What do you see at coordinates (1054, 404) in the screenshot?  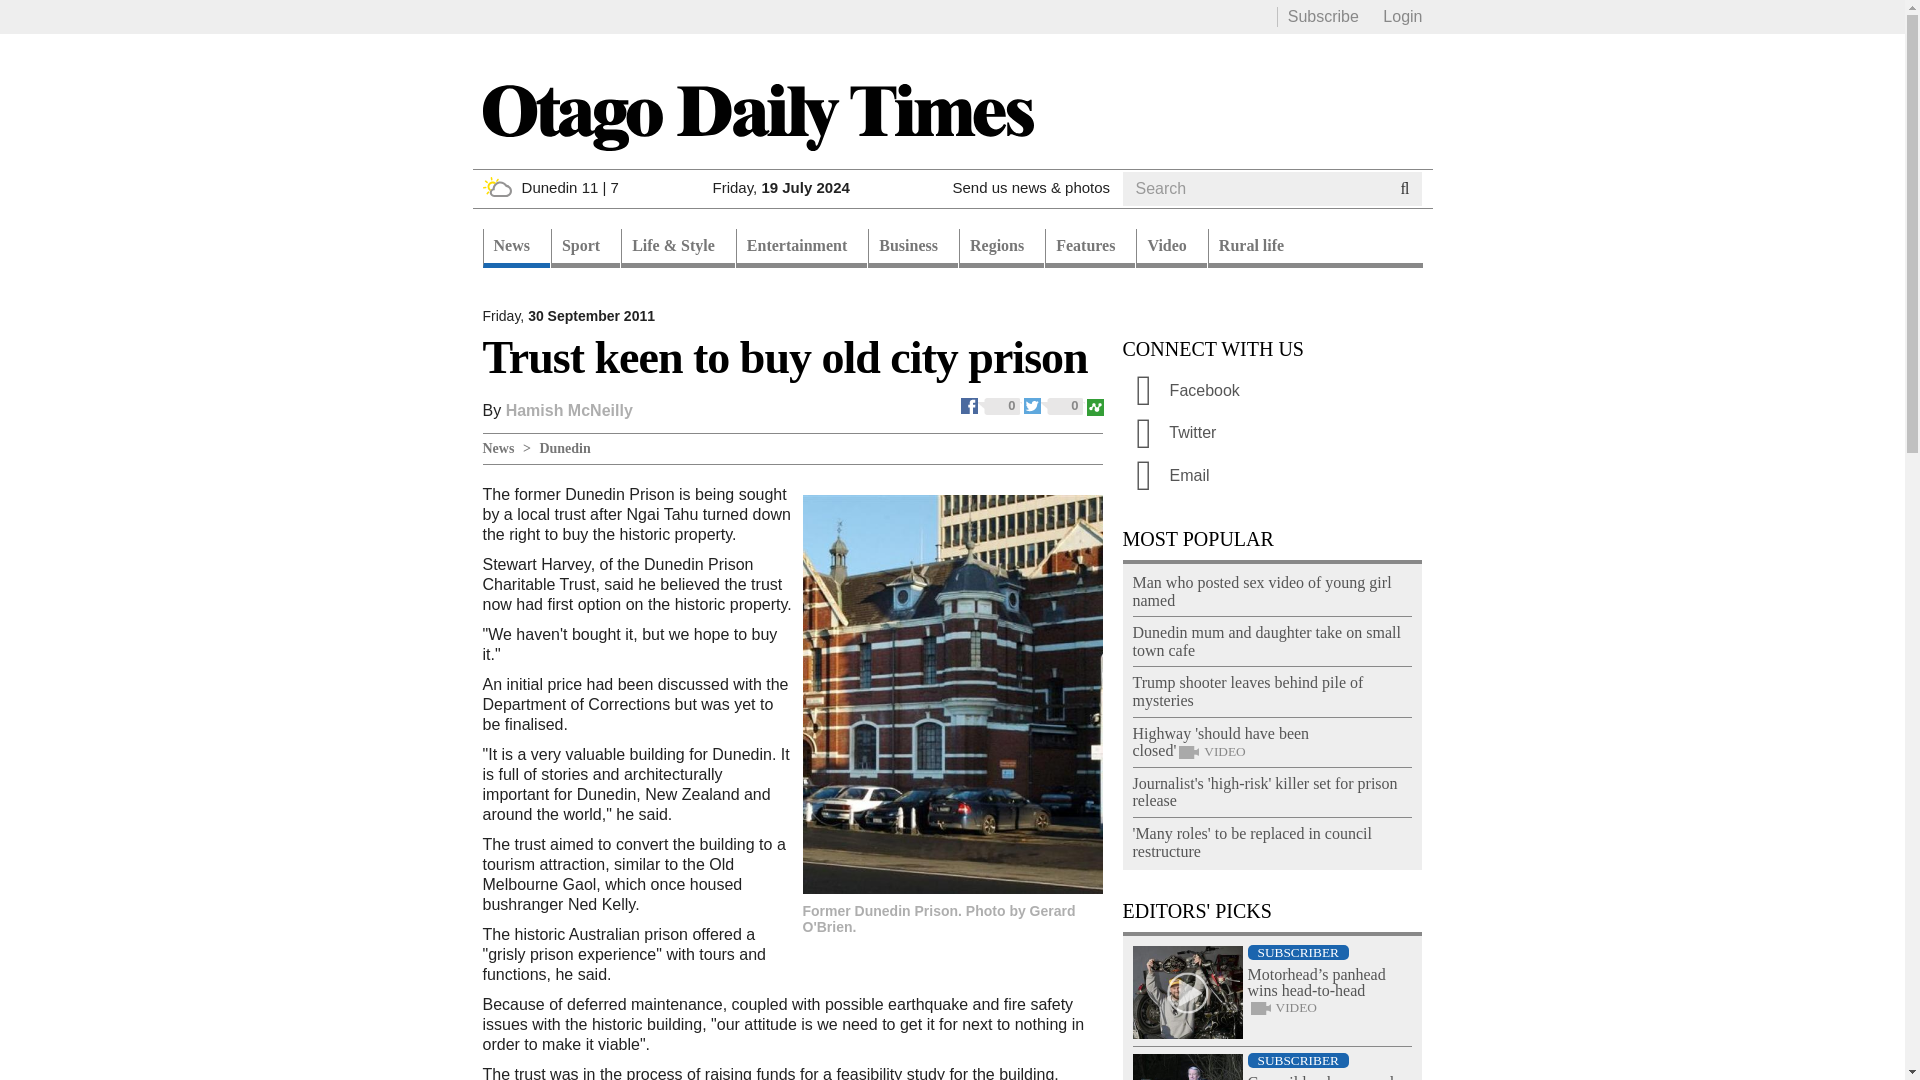 I see `Twitter` at bounding box center [1054, 404].